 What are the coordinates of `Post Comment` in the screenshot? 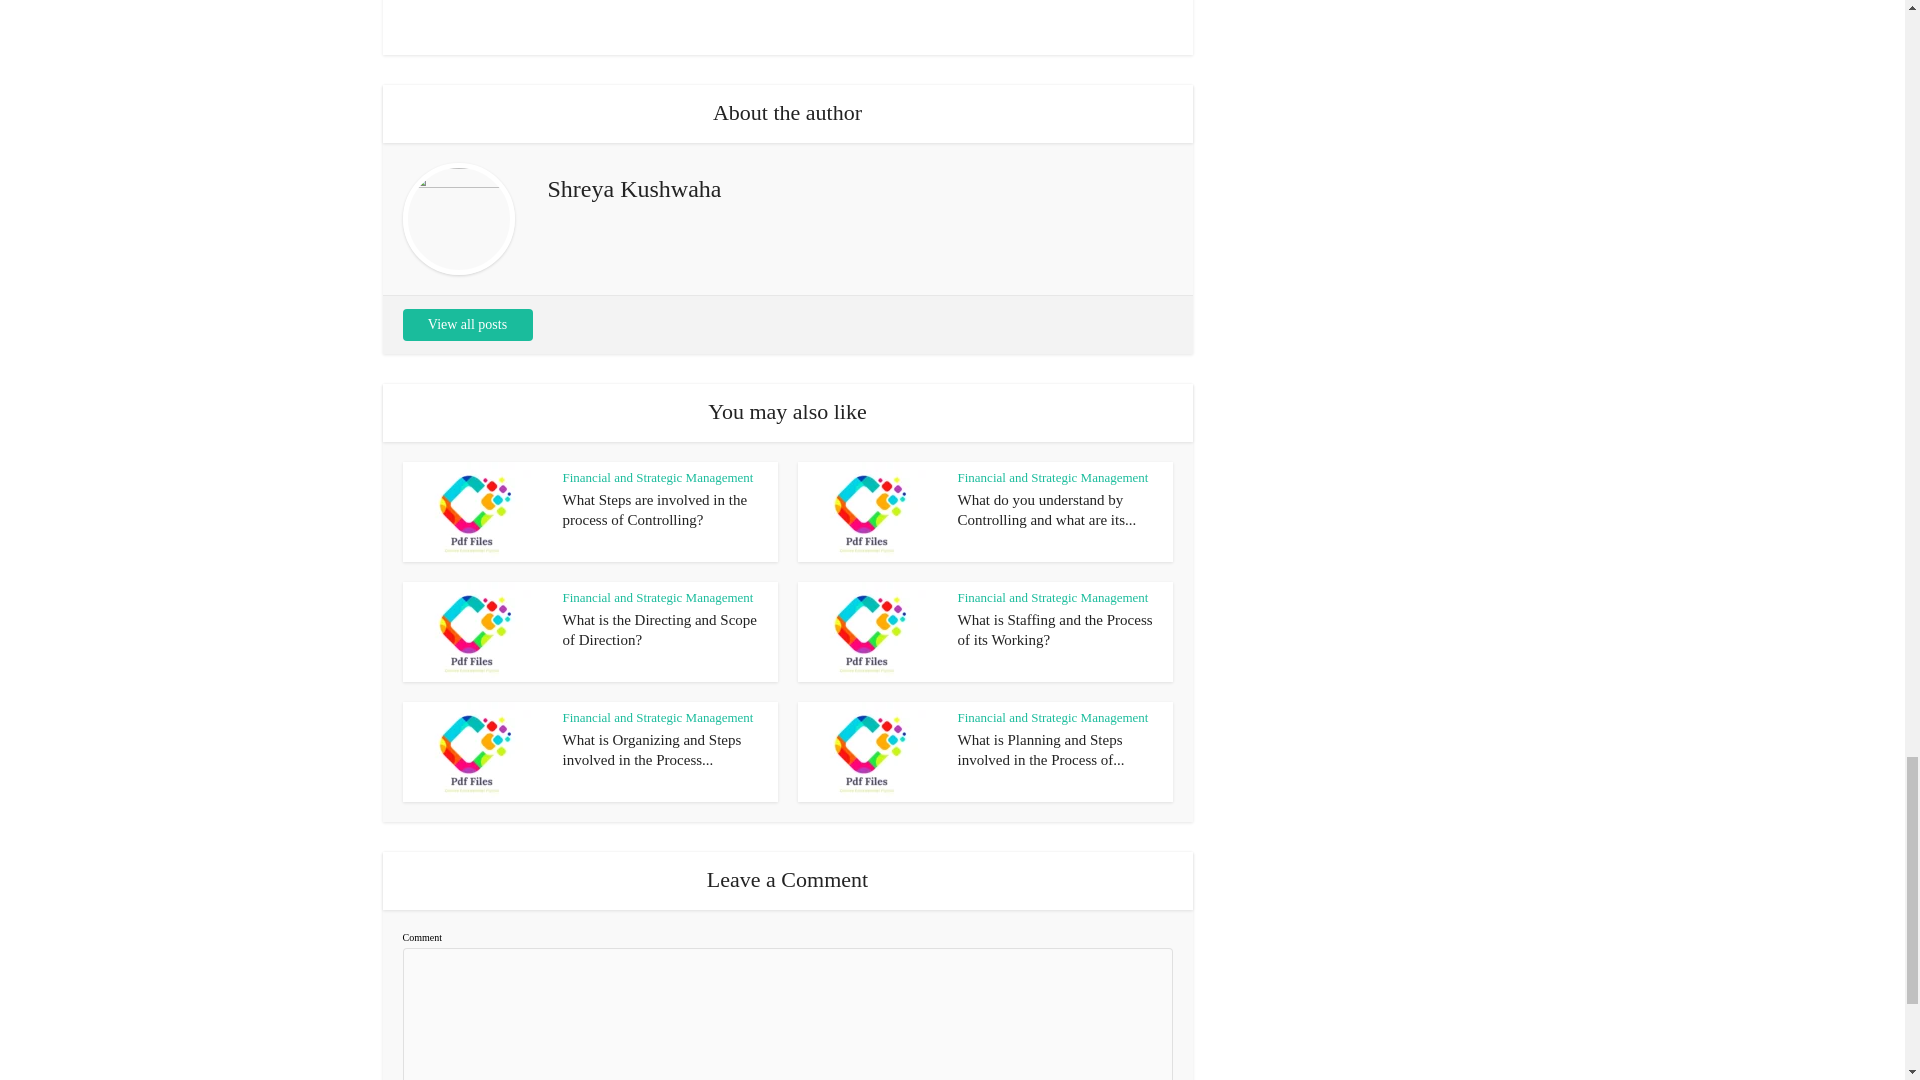 It's located at (471, 662).